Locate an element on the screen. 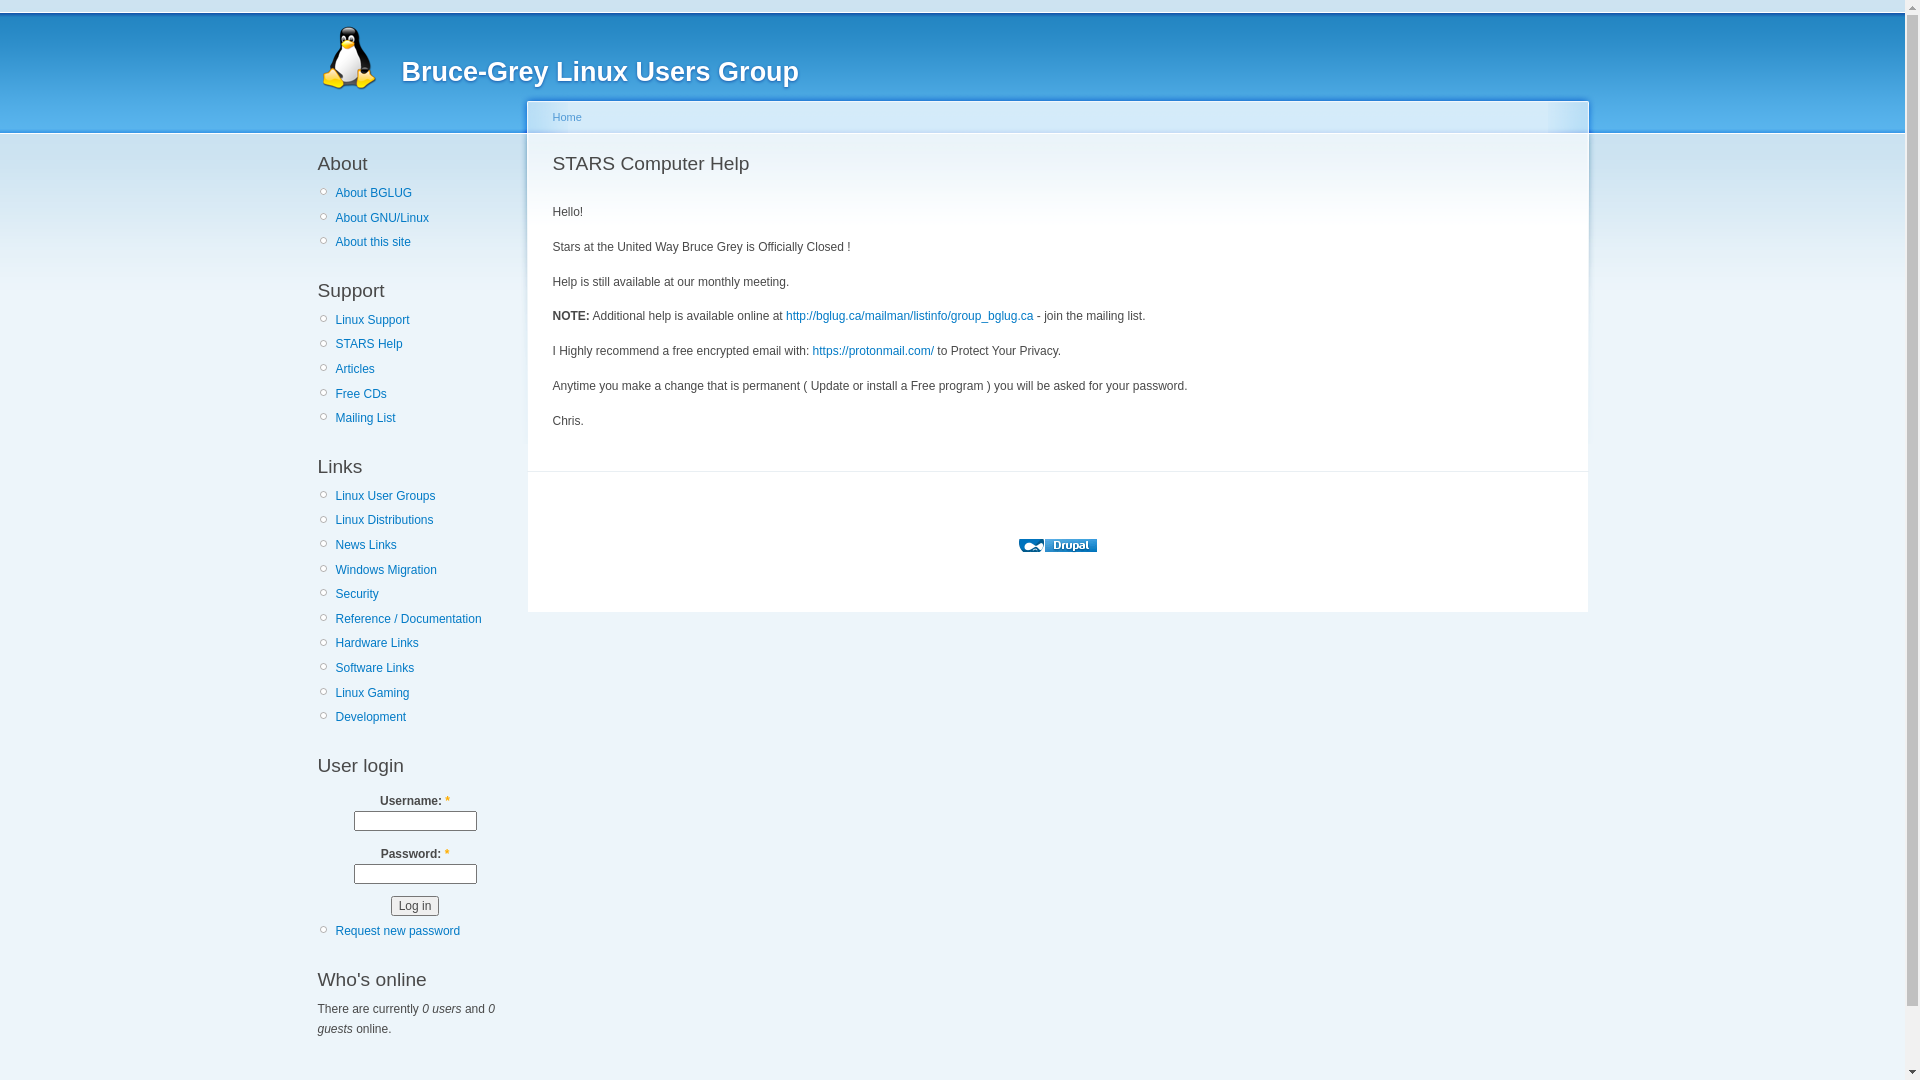 This screenshot has height=1080, width=1920. News Links is located at coordinates (424, 545).